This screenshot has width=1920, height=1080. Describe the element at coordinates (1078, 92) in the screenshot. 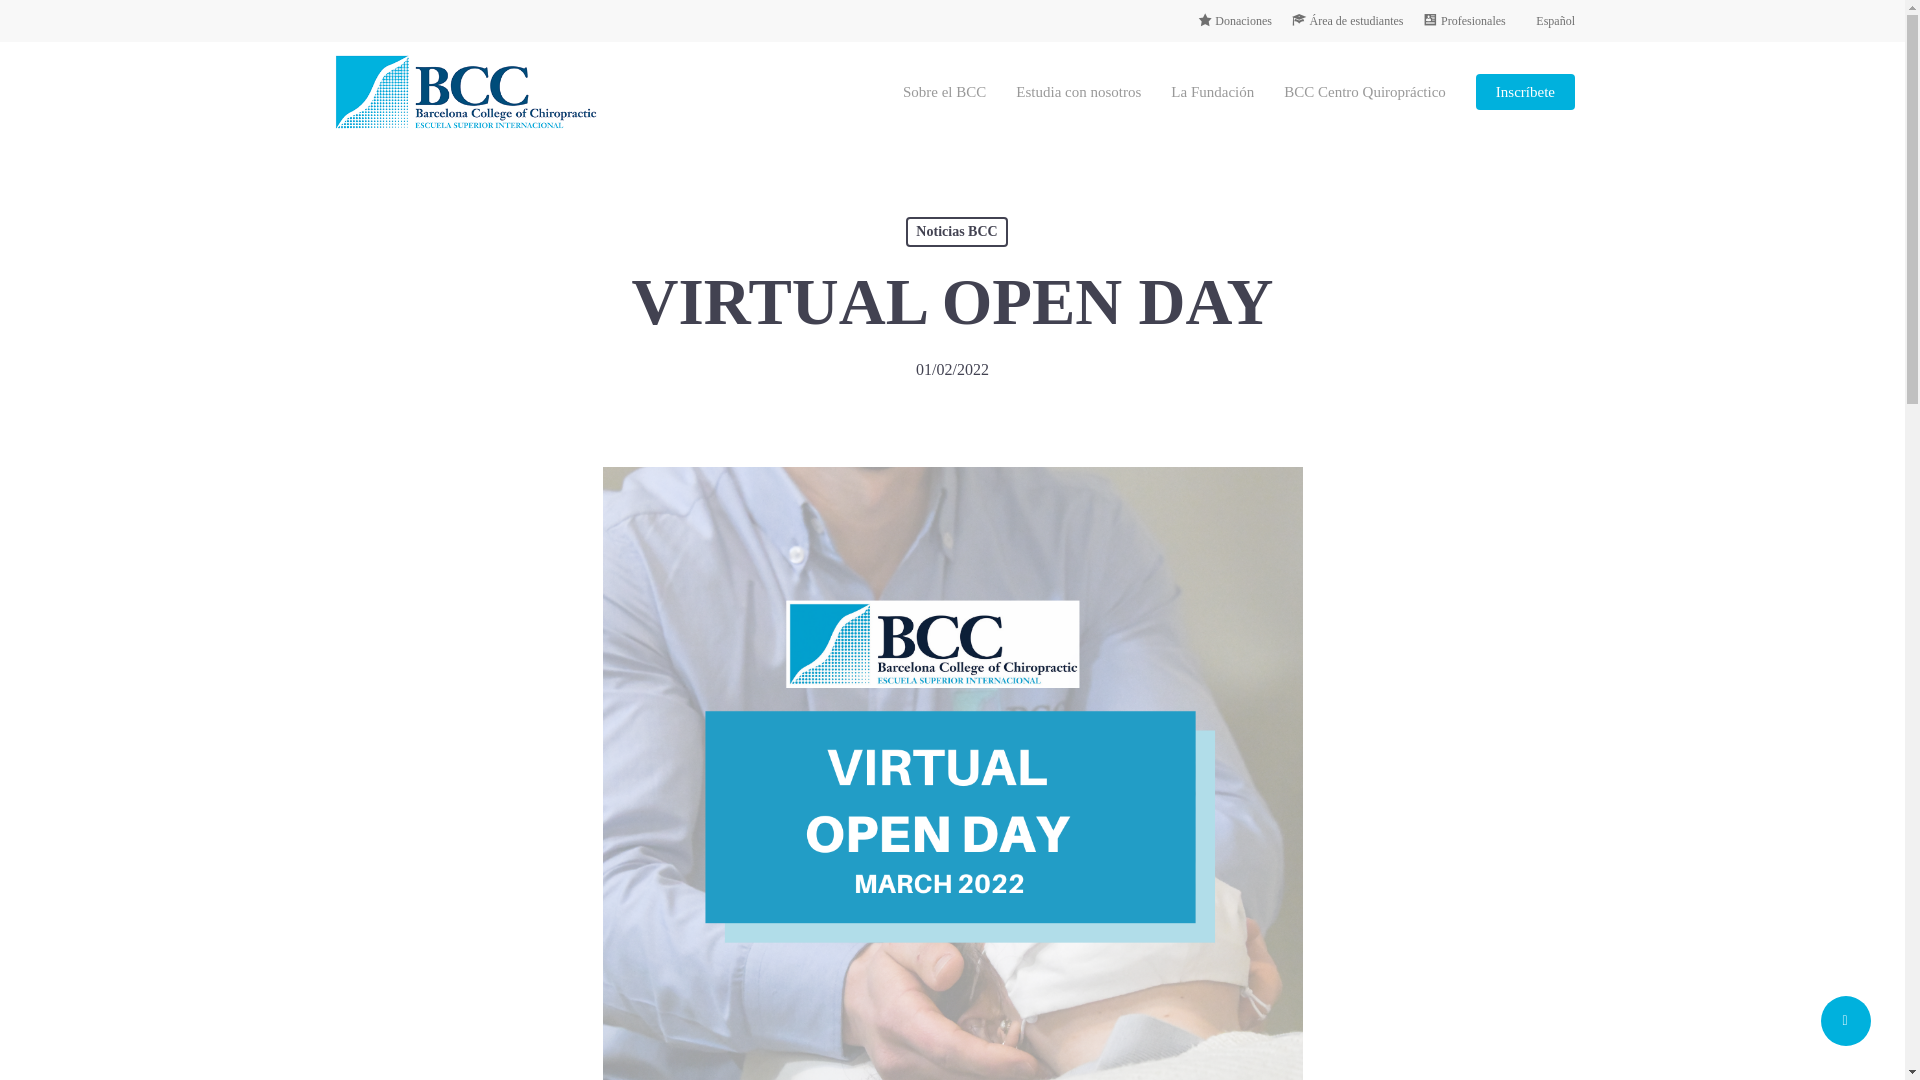

I see `Estudia con nosotros` at that location.